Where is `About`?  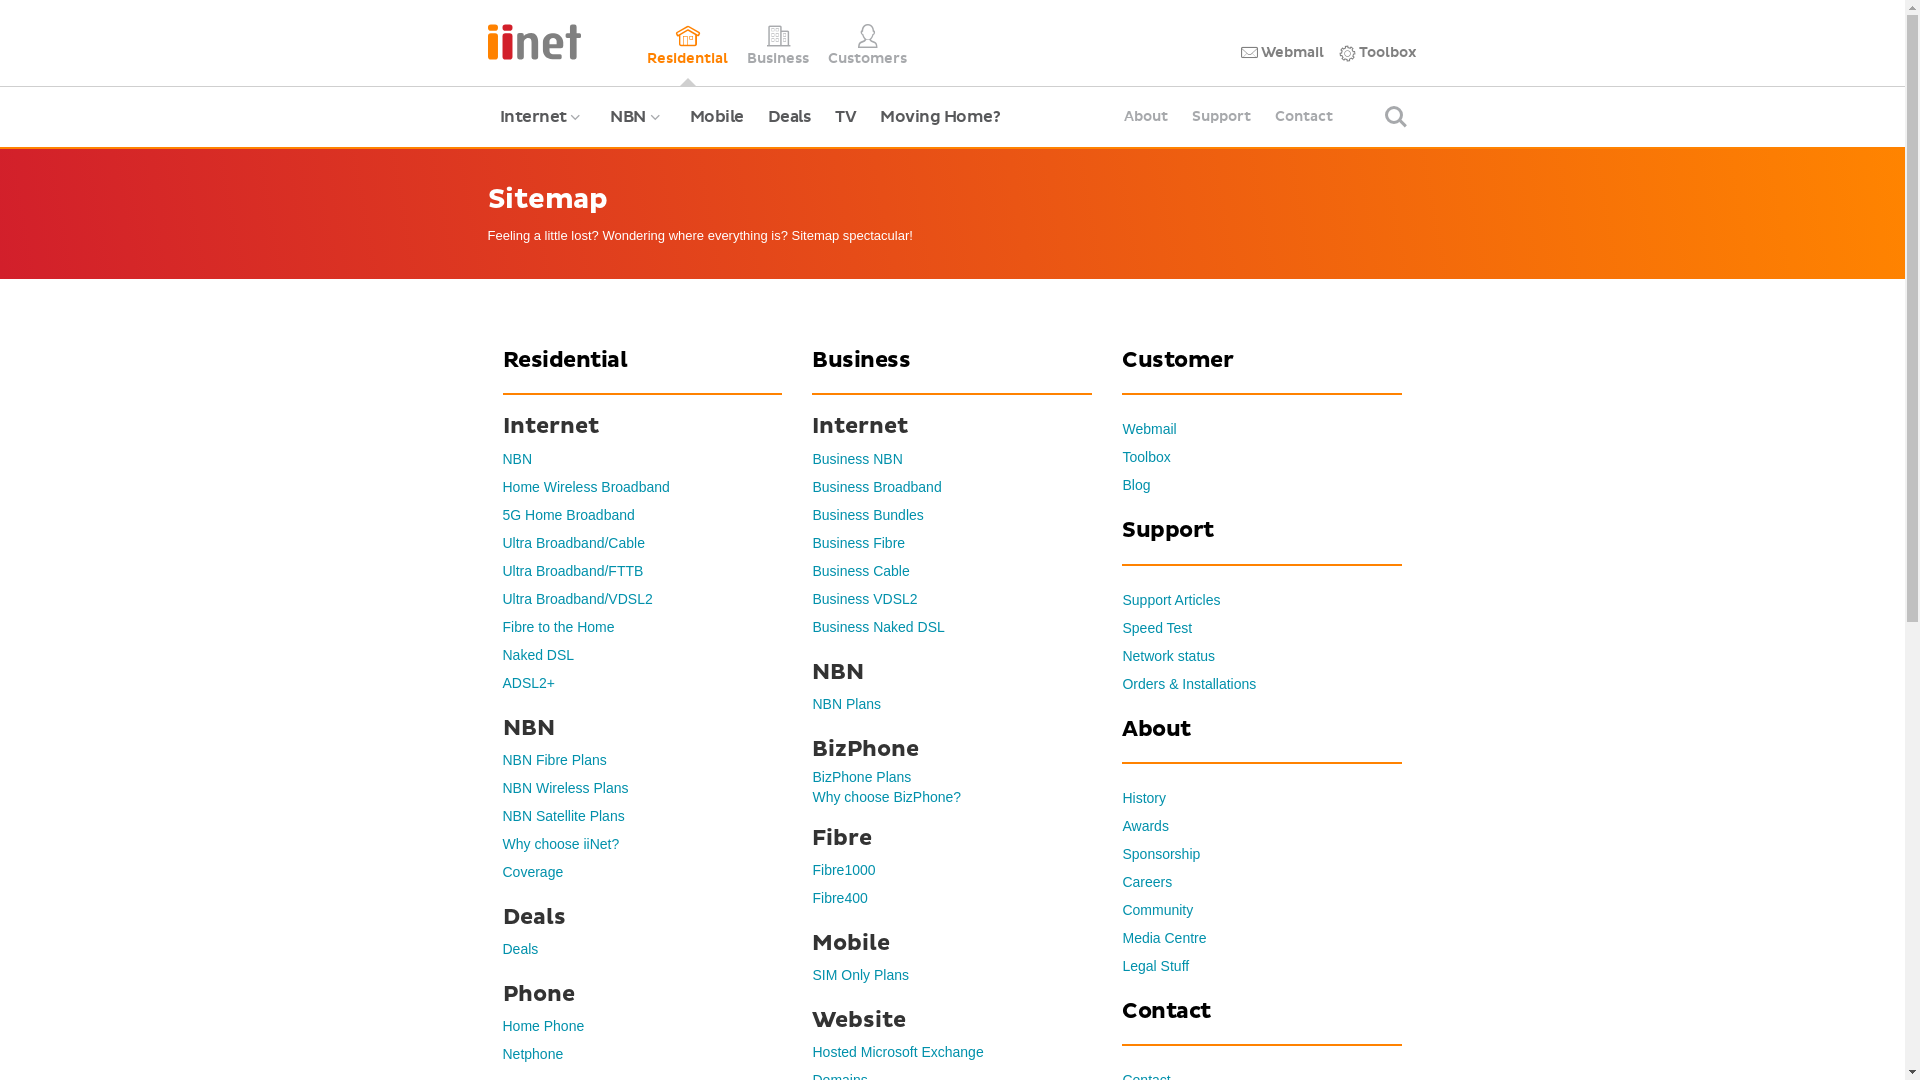
About is located at coordinates (1146, 117).